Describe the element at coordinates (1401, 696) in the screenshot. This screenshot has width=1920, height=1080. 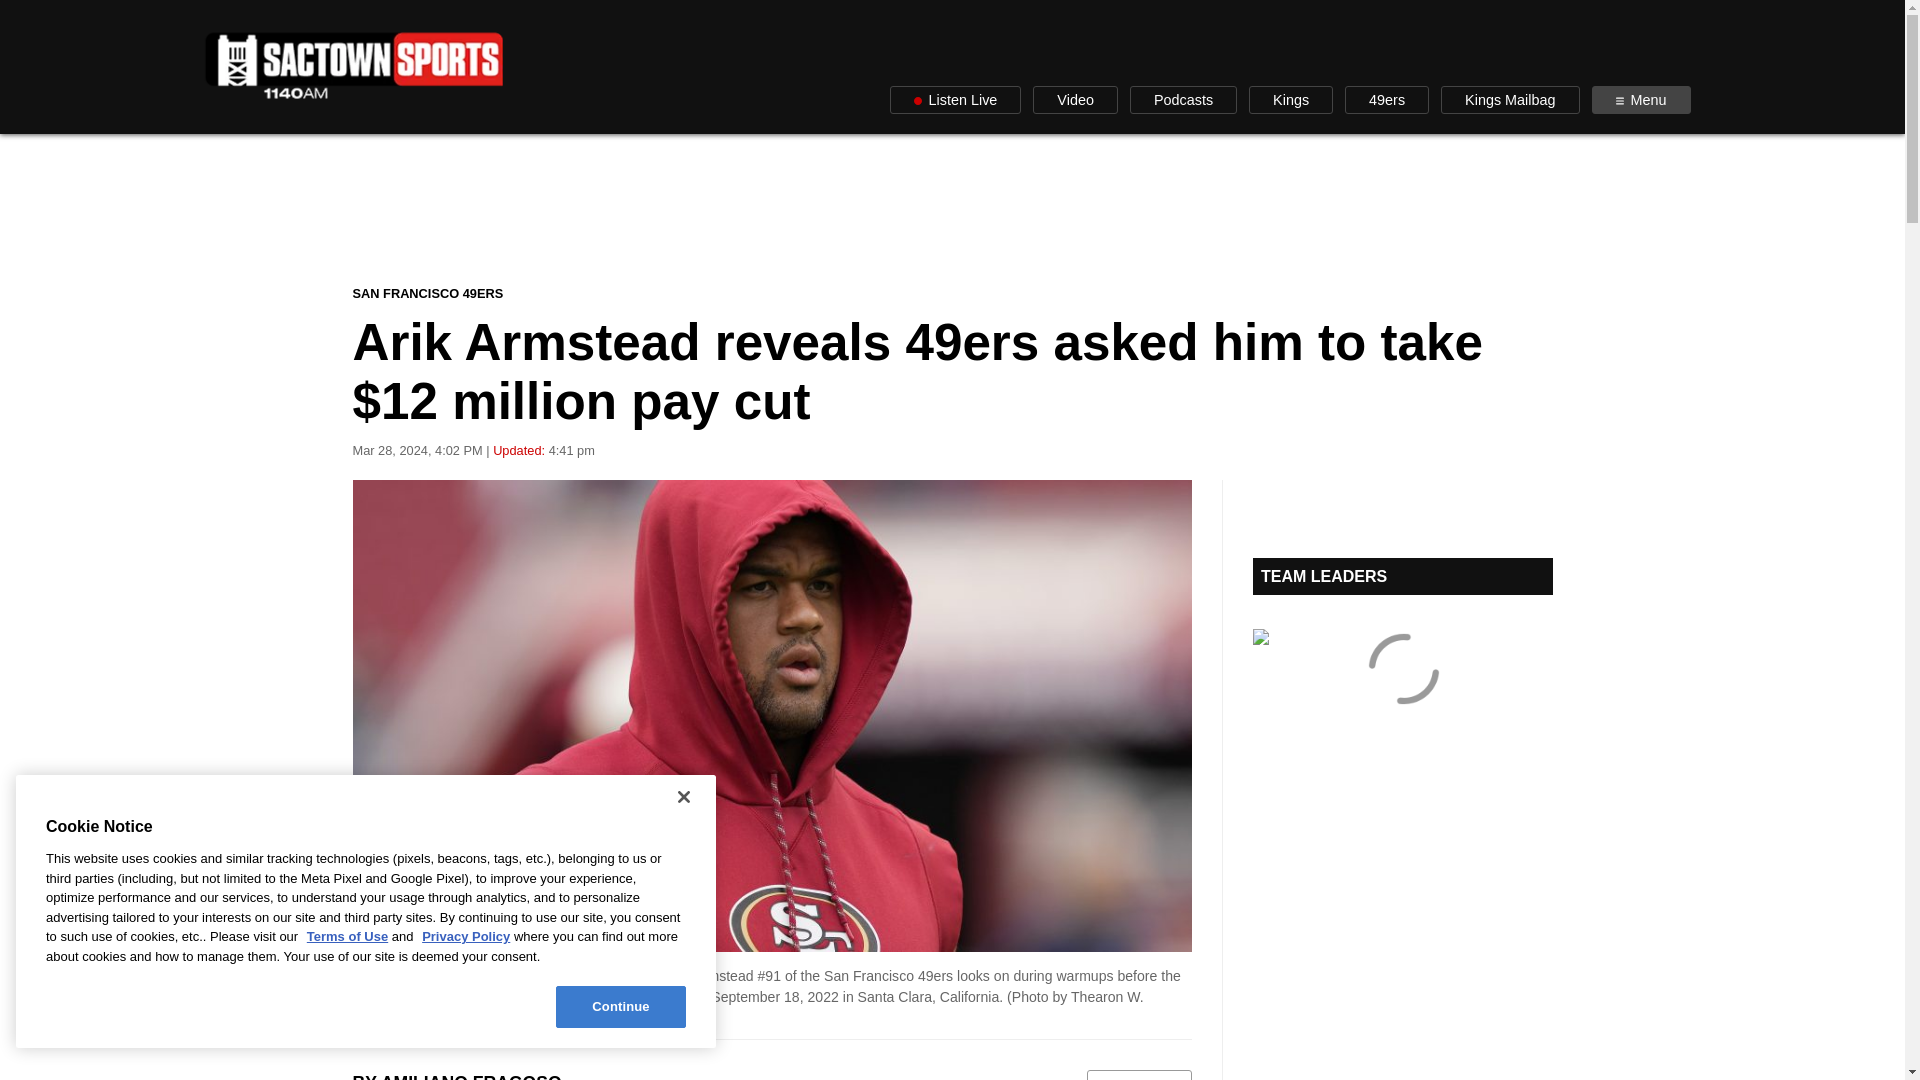
I see `widget` at that location.